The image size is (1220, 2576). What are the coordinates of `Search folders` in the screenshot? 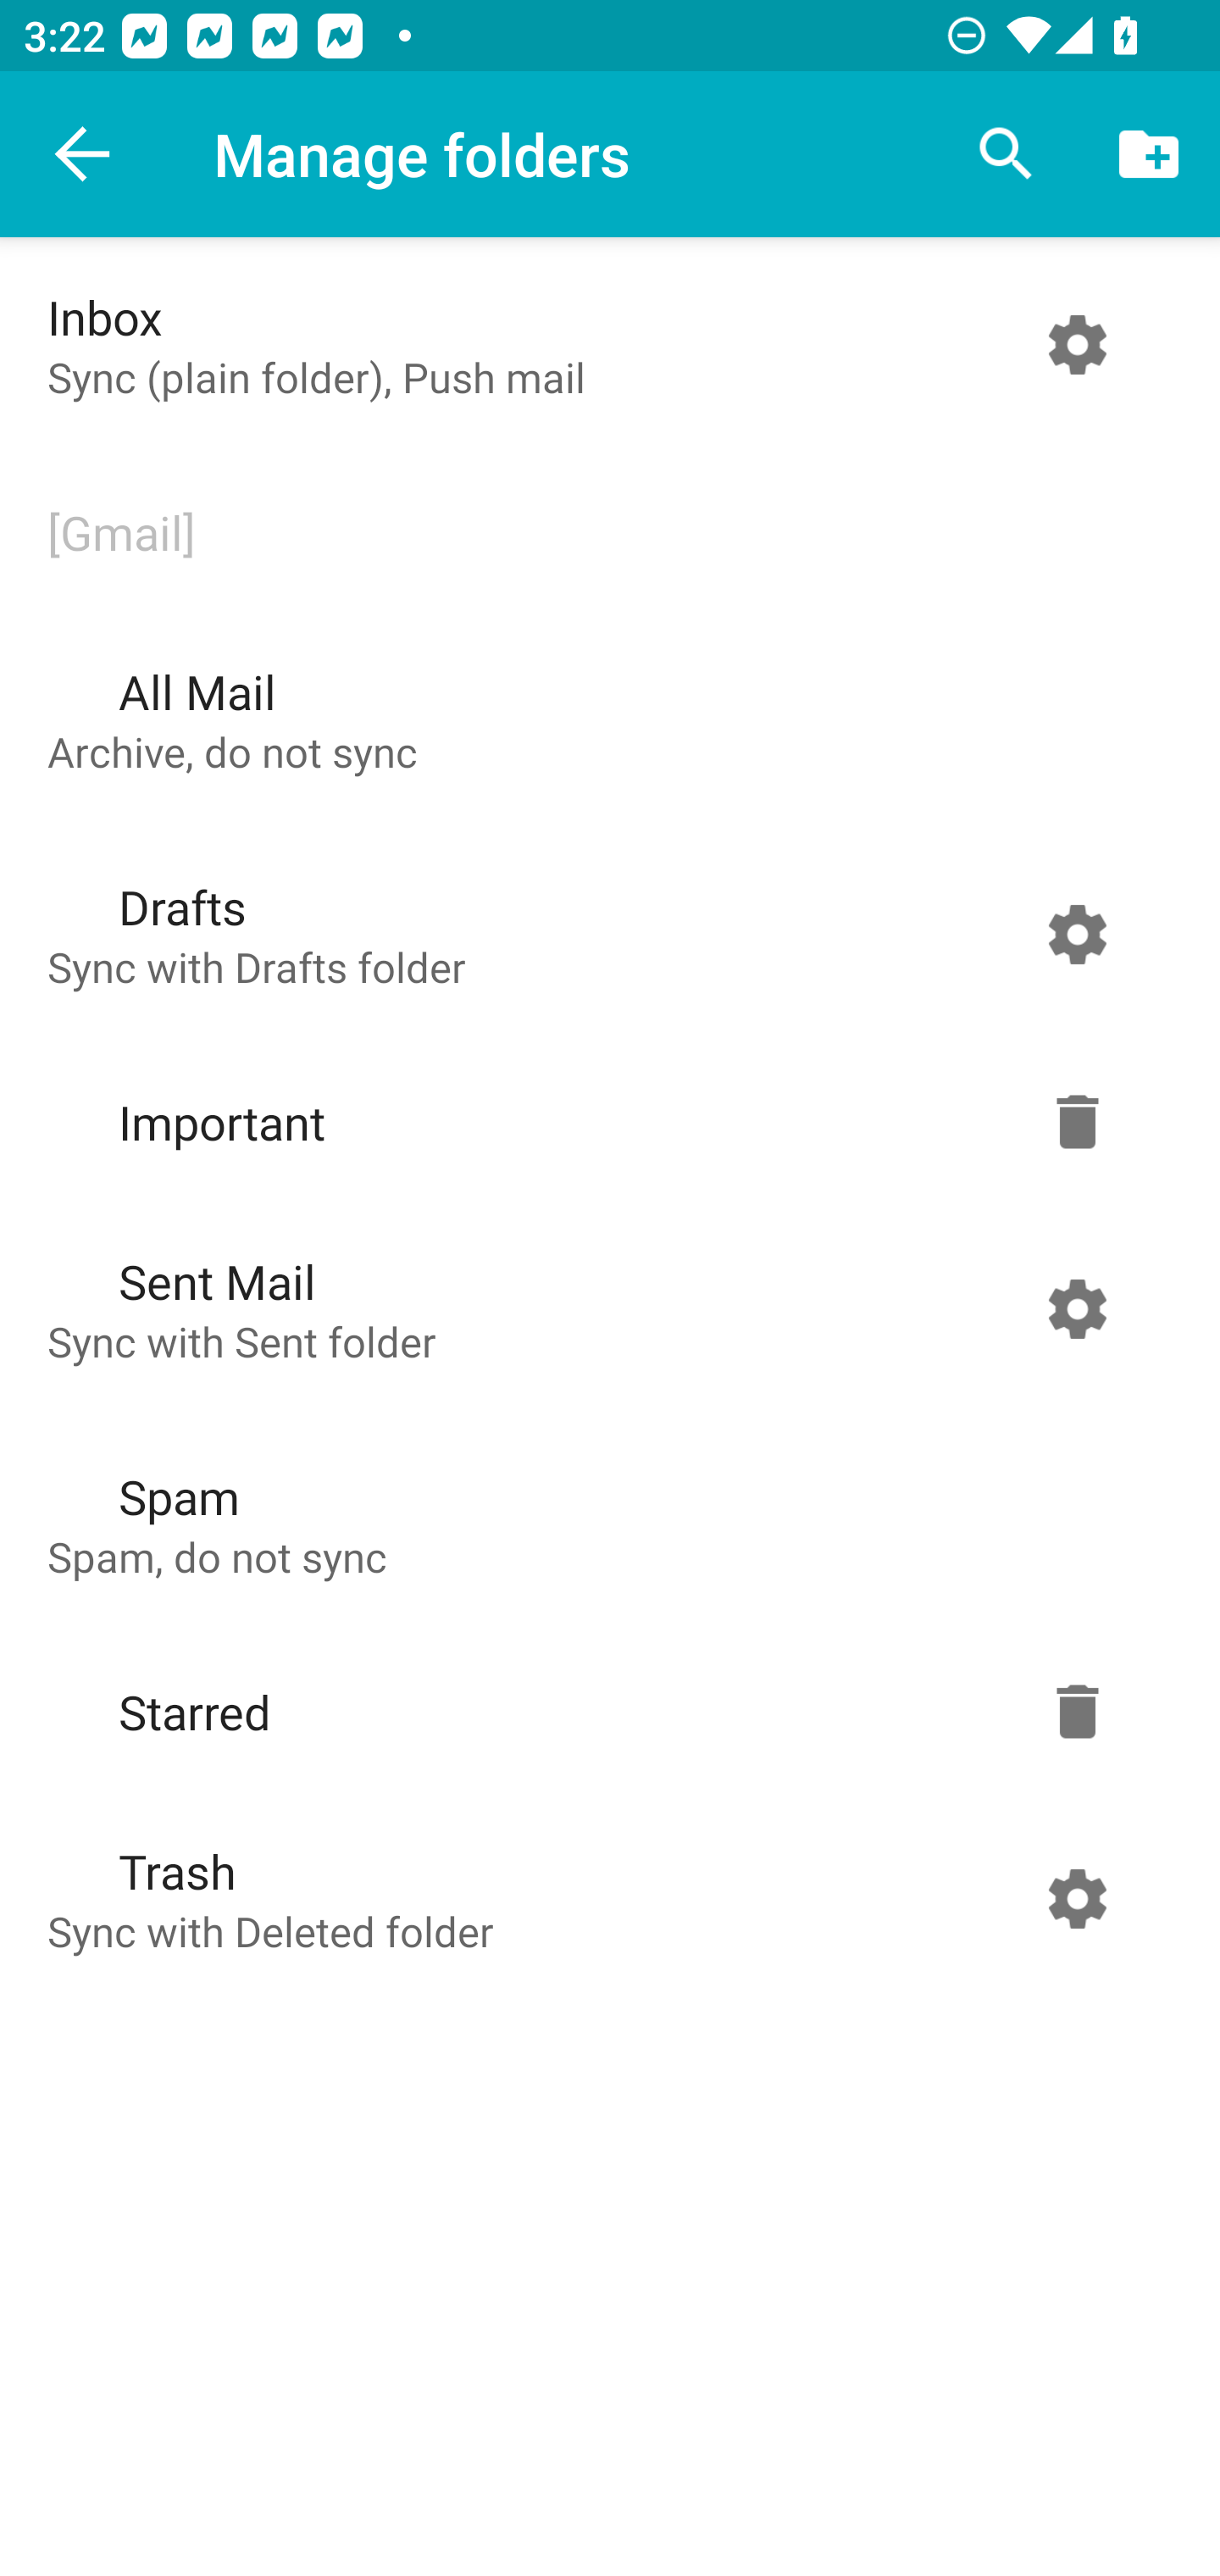 It's located at (1006, 154).